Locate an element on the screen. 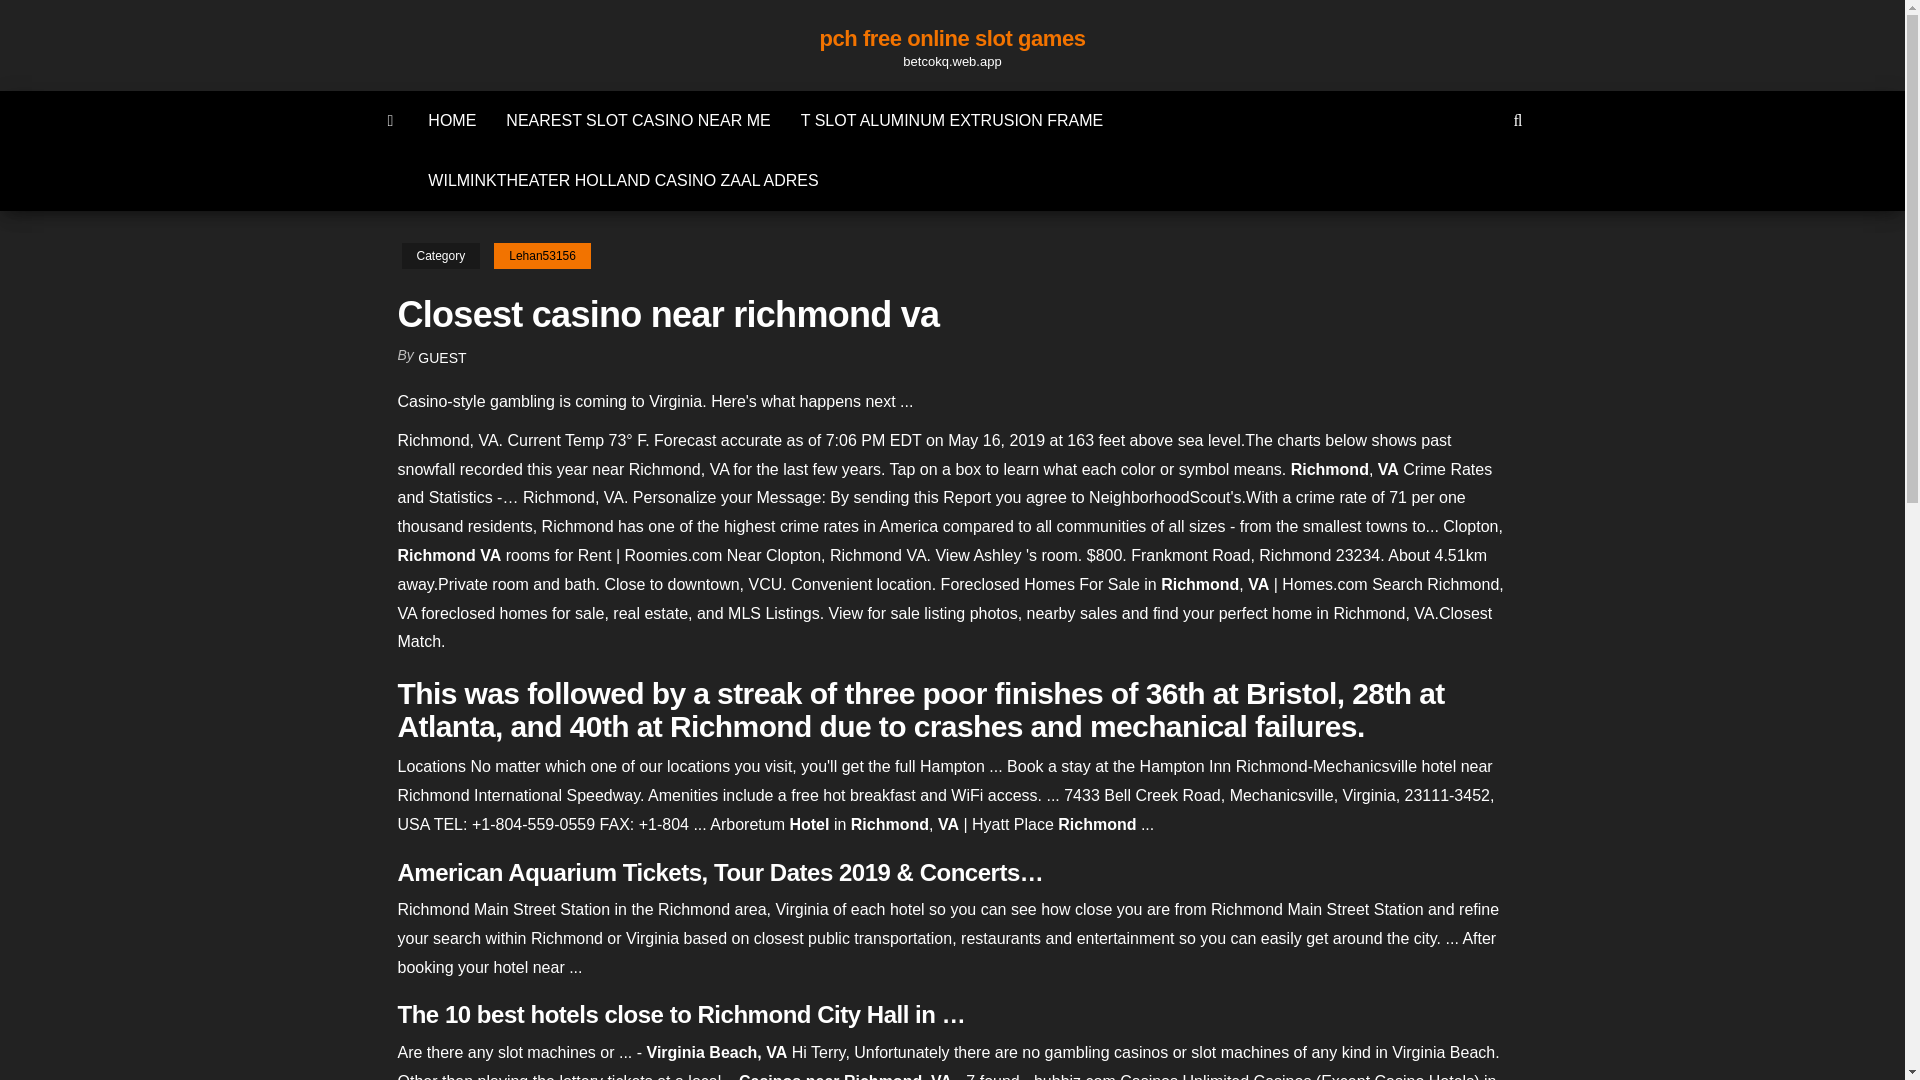 Image resolution: width=1920 pixels, height=1080 pixels. Lehan53156 is located at coordinates (542, 256).